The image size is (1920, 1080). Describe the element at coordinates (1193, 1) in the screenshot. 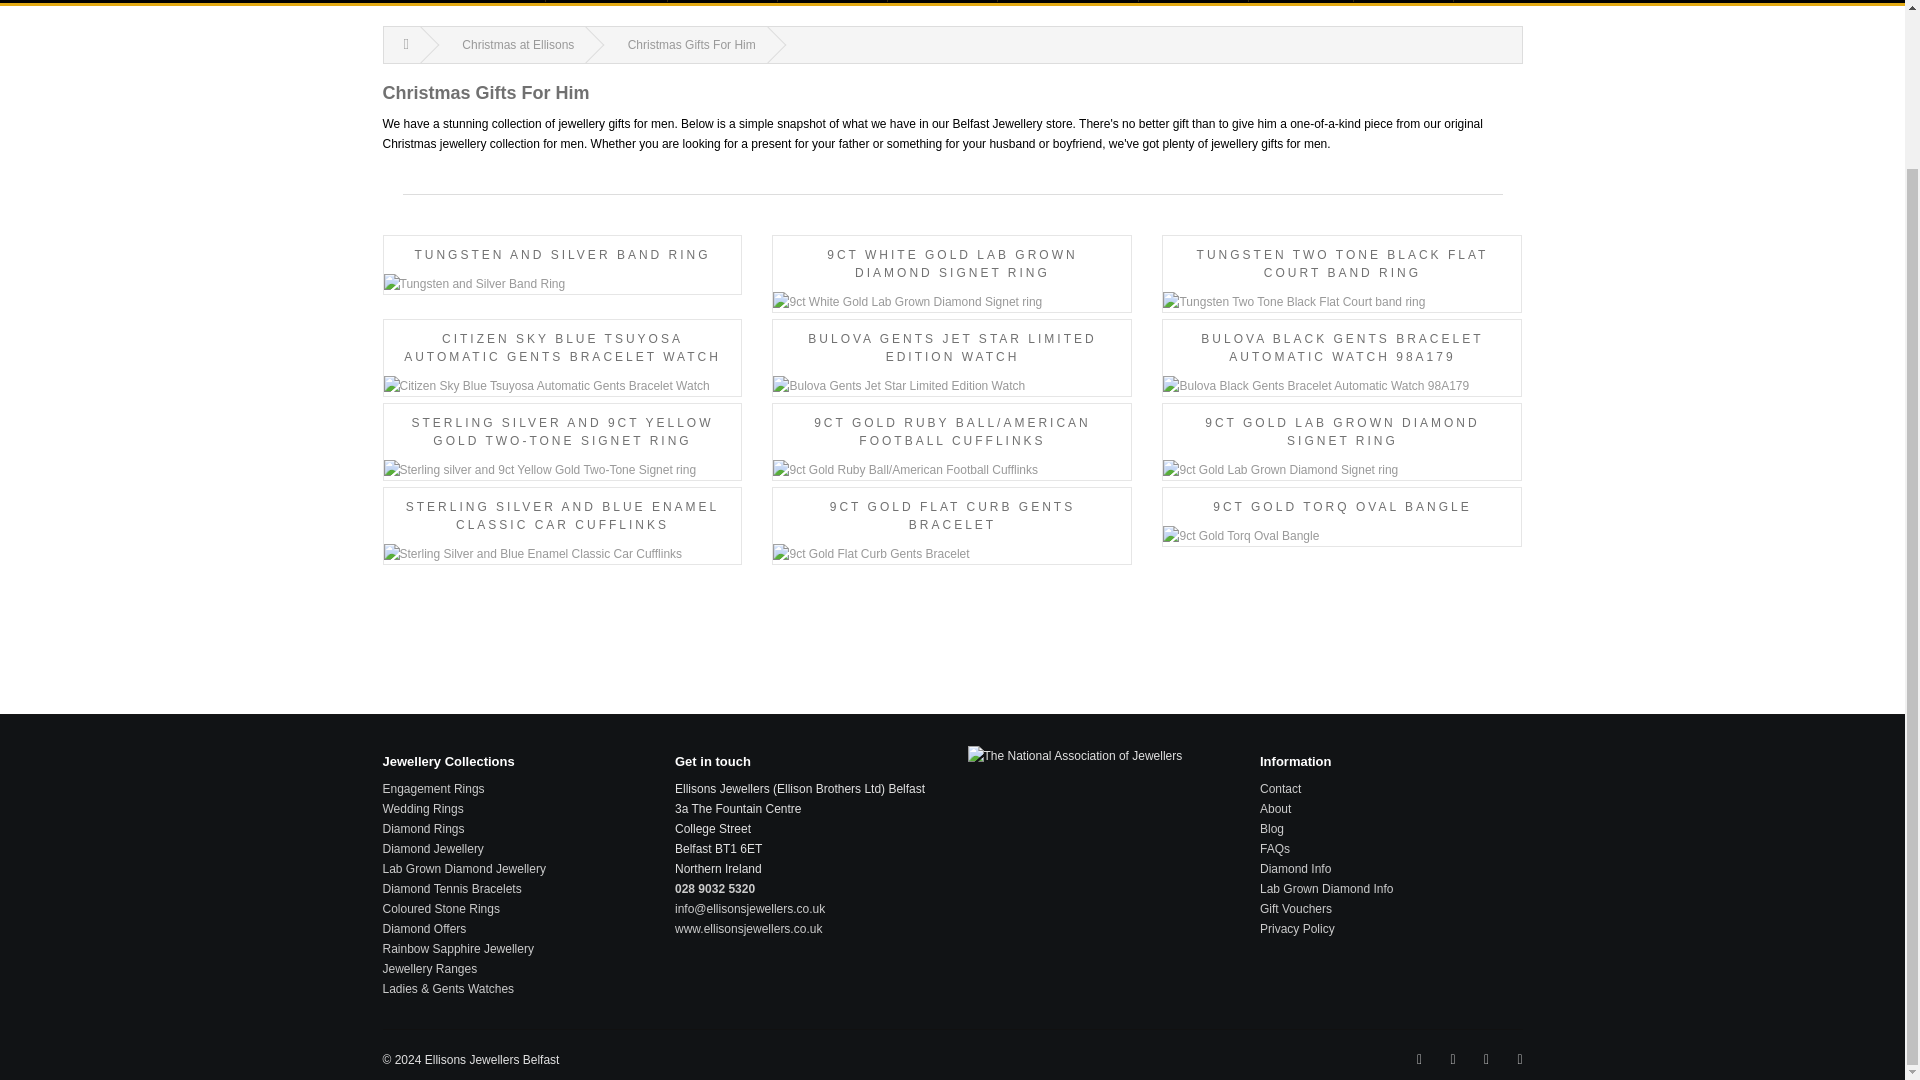

I see `Diamond Special Offers` at that location.